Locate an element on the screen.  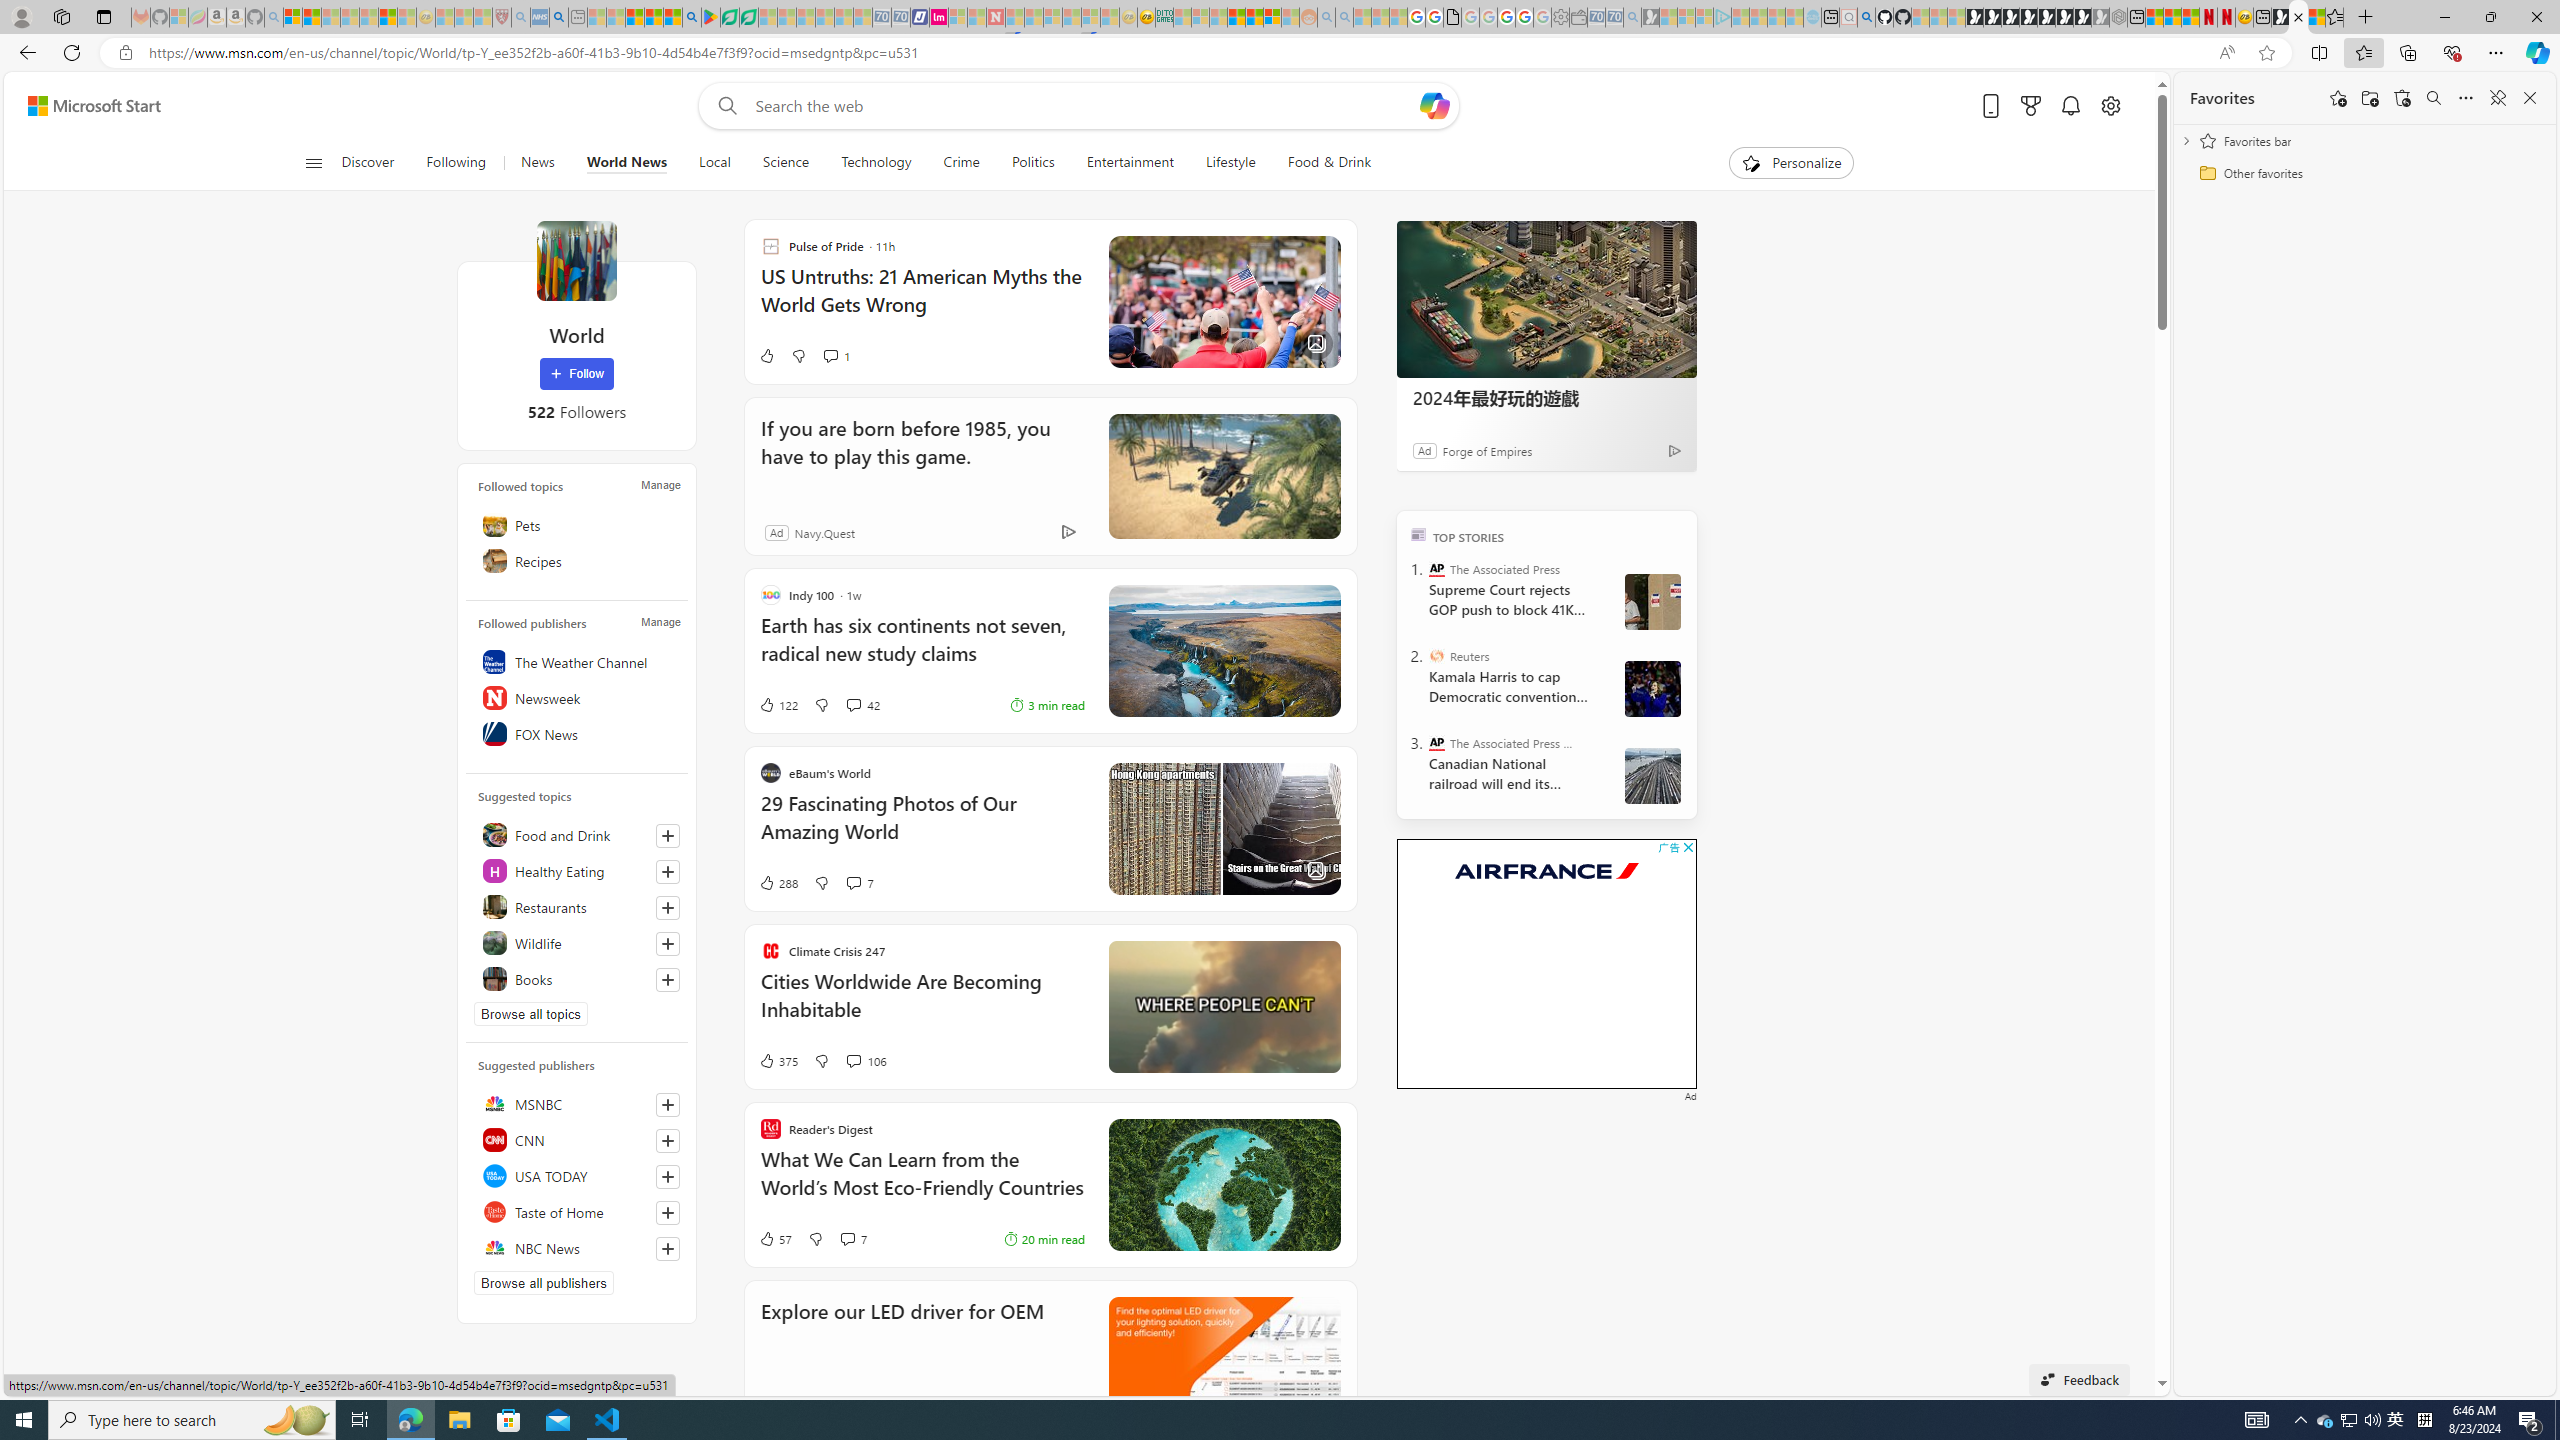
NBC News is located at coordinates (576, 1248).